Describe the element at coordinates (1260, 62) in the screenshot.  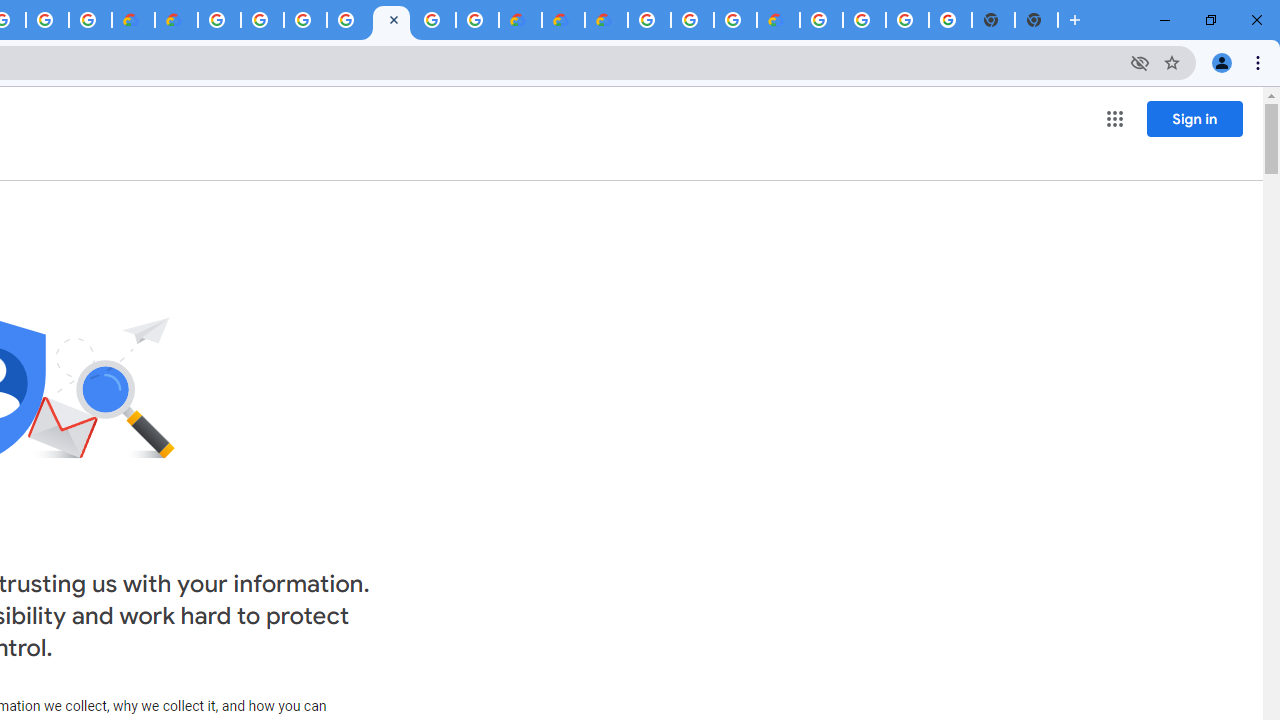
I see `Chrome` at that location.